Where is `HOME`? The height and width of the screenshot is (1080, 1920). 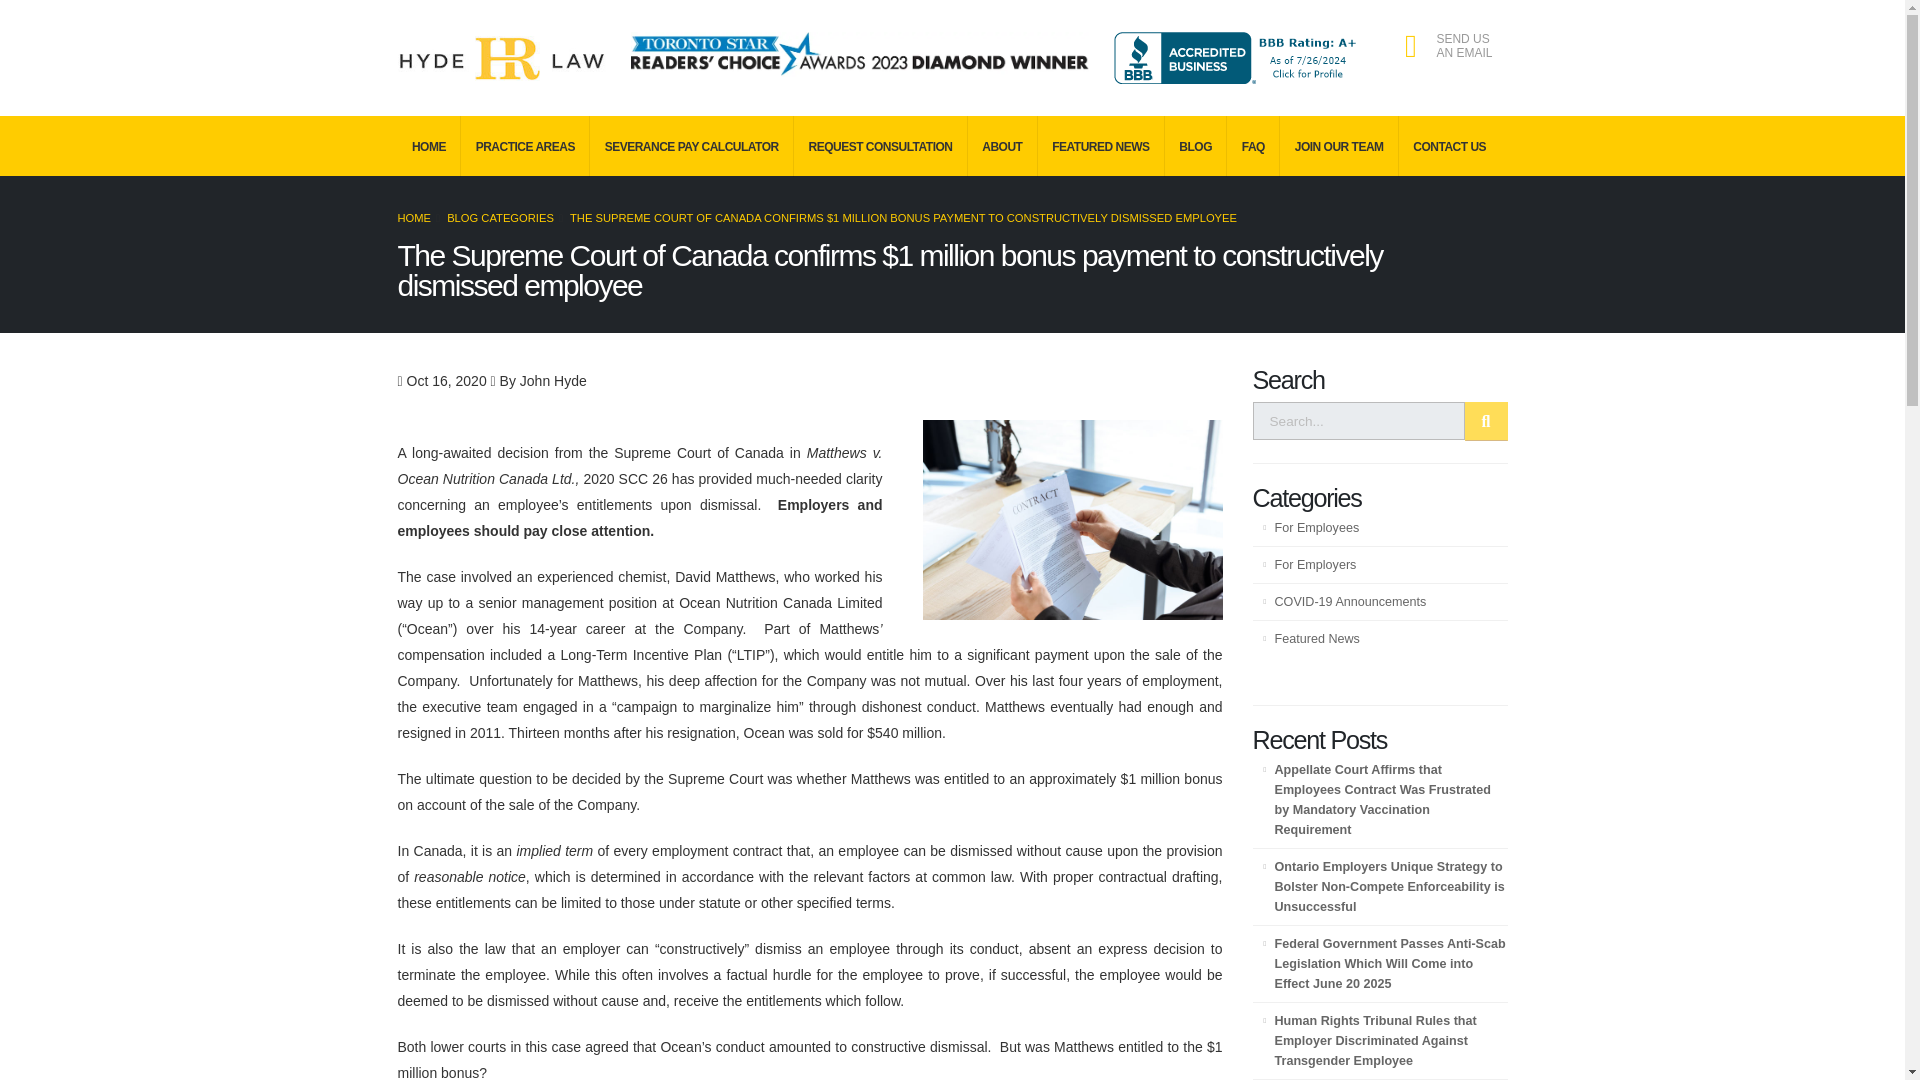
HOME is located at coordinates (414, 217).